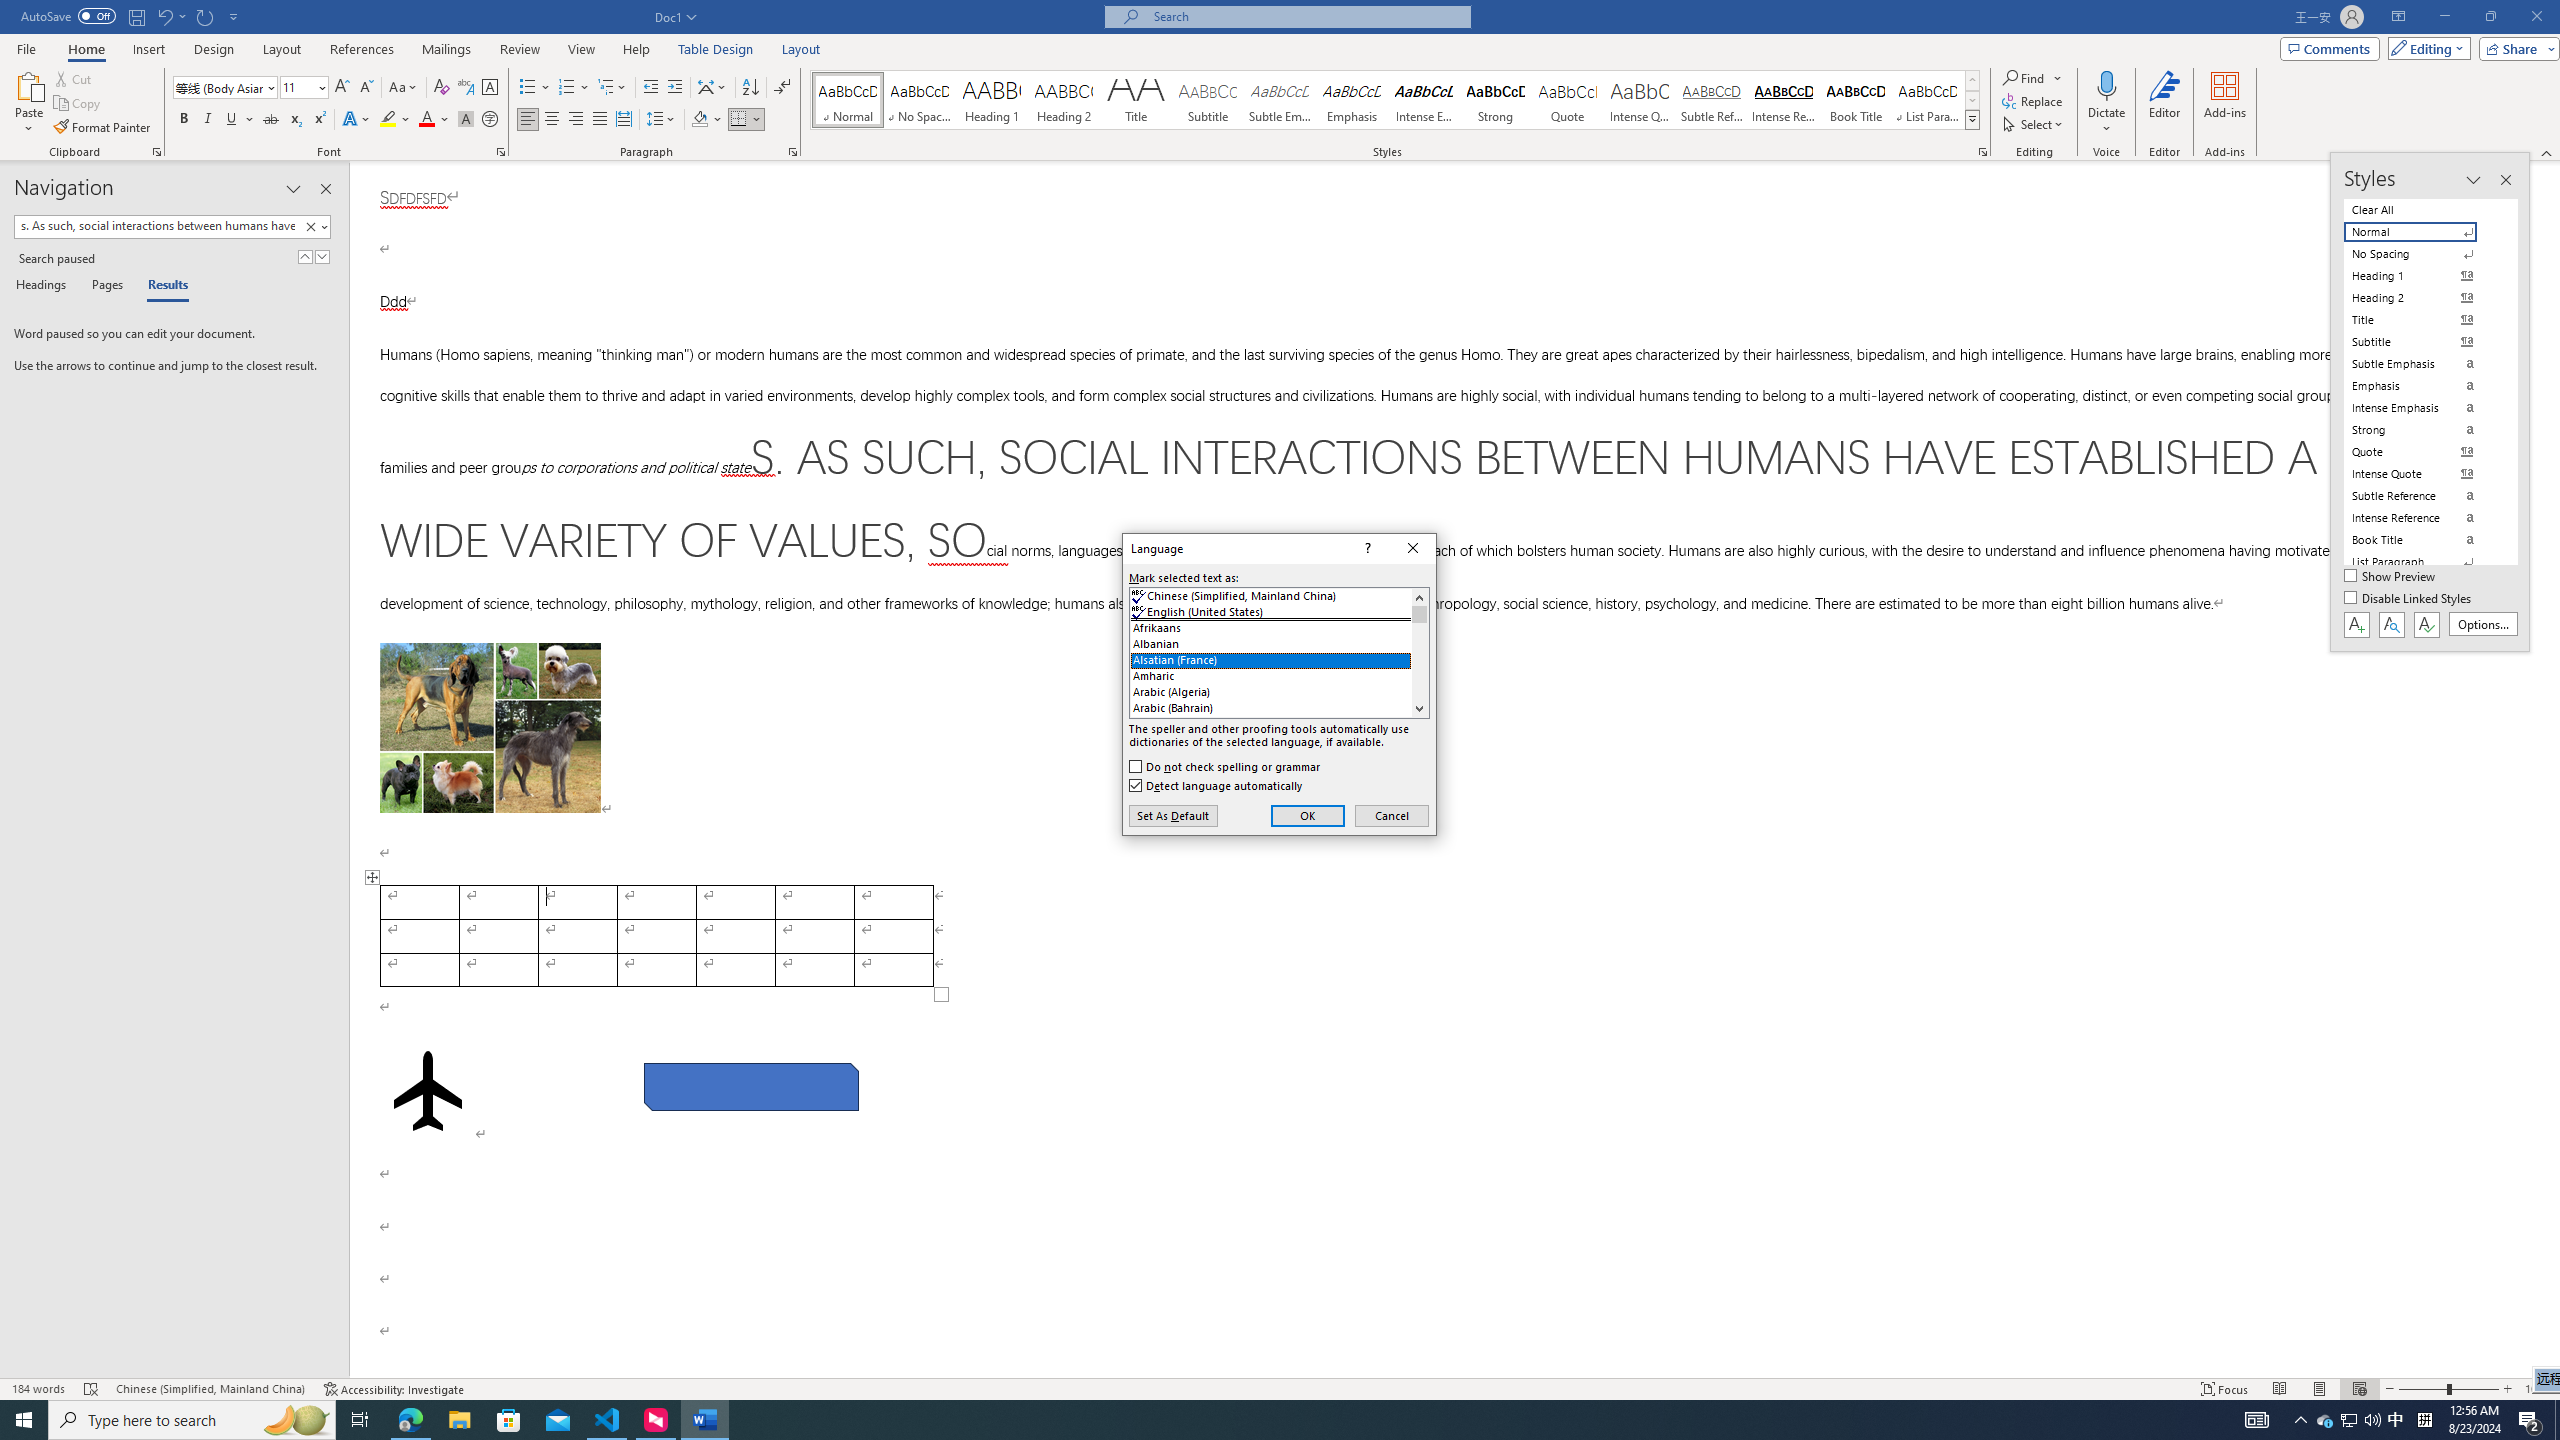  Describe the element at coordinates (1226, 766) in the screenshot. I see `Do not check spelling or grammar` at that location.